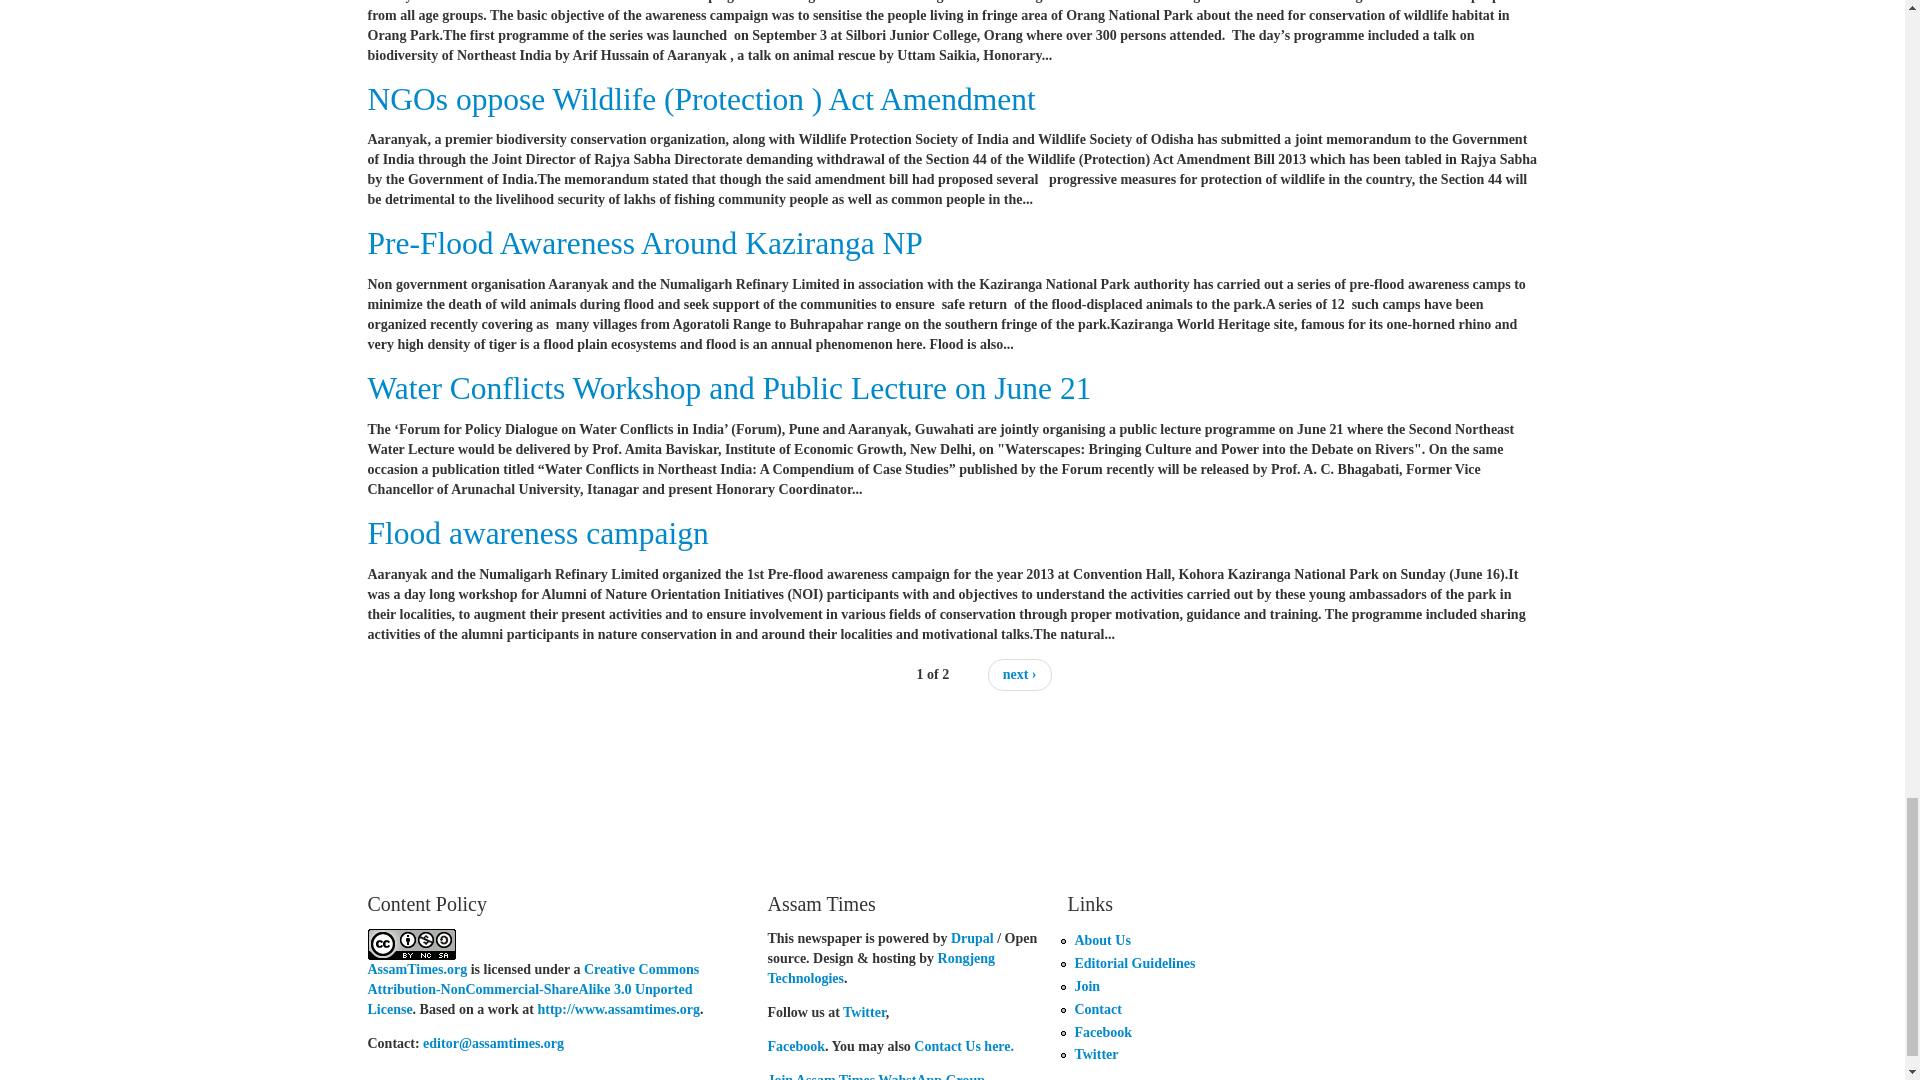 The image size is (1920, 1080). Describe the element at coordinates (730, 388) in the screenshot. I see `Water Conflicts Workshop and Public Lecture on June 21` at that location.